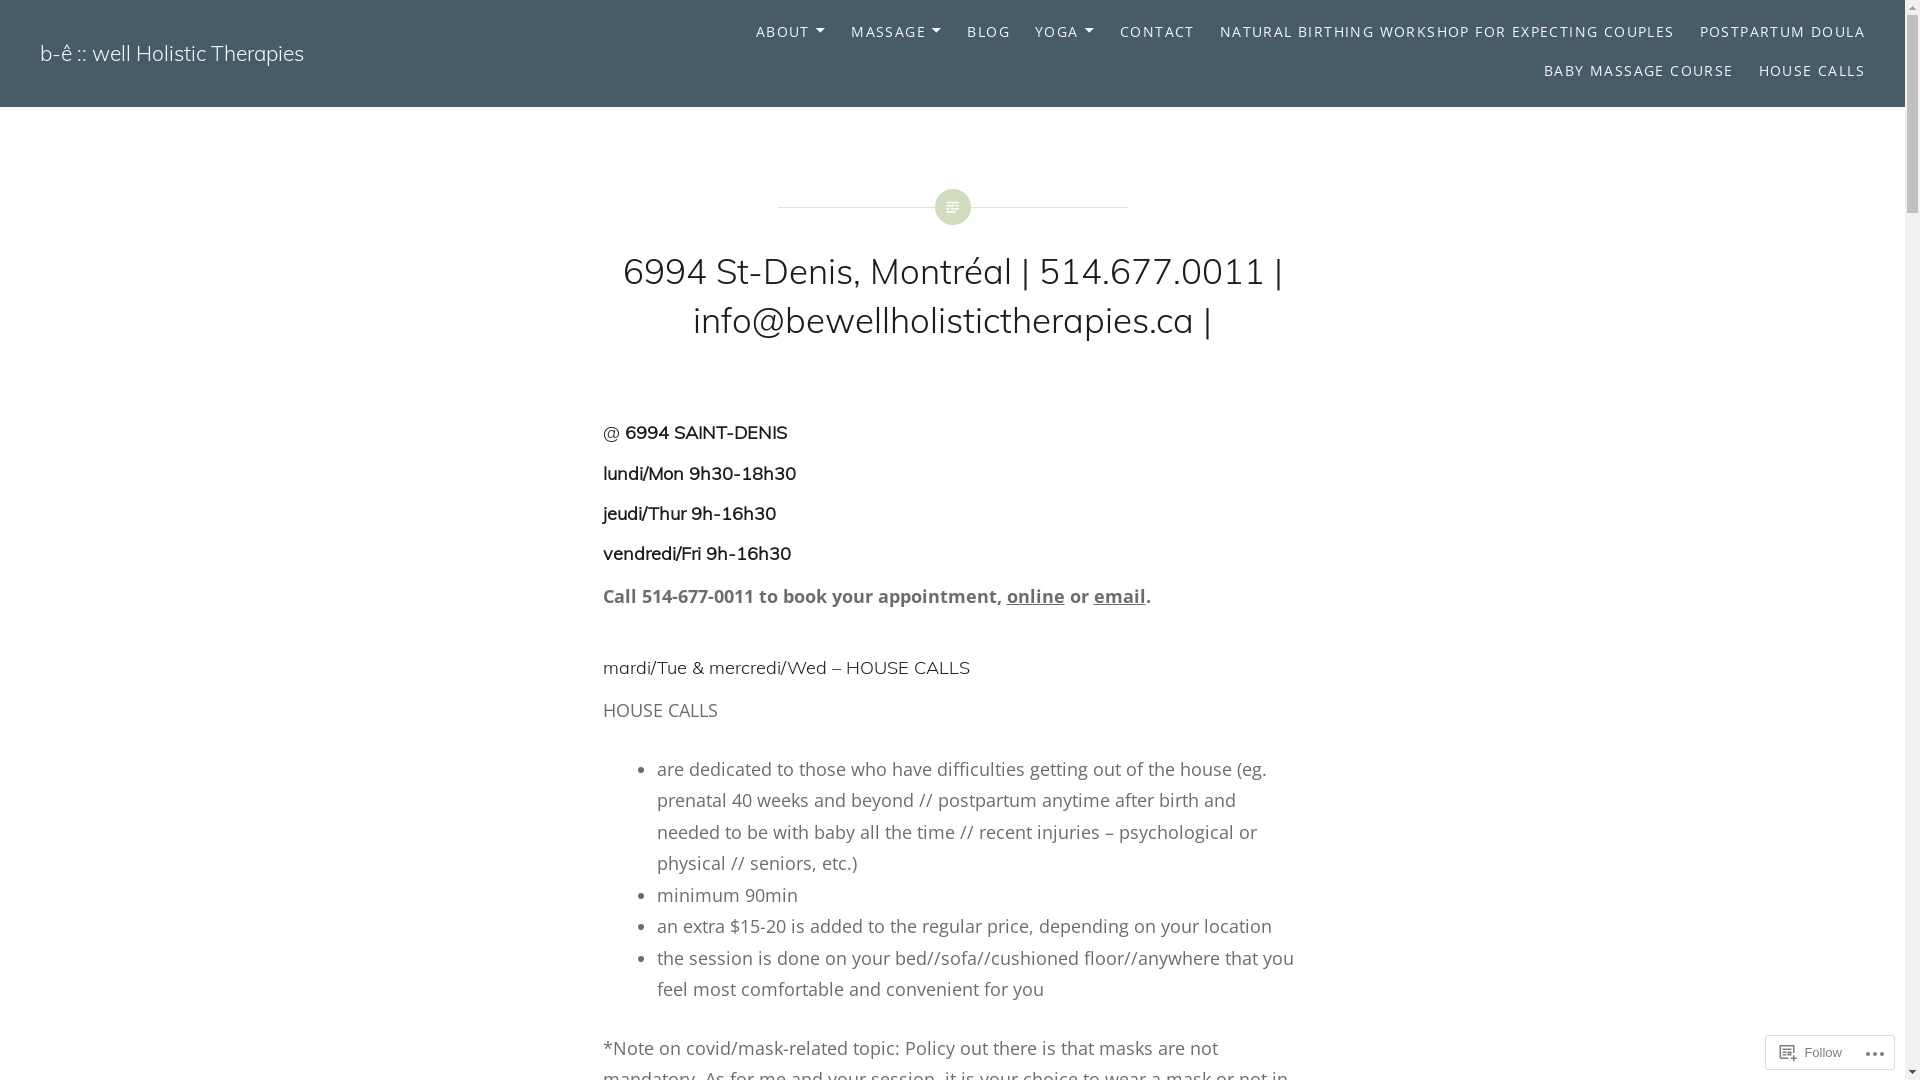 The width and height of the screenshot is (1920, 1080). Describe the element at coordinates (1065, 32) in the screenshot. I see `YOGA` at that location.